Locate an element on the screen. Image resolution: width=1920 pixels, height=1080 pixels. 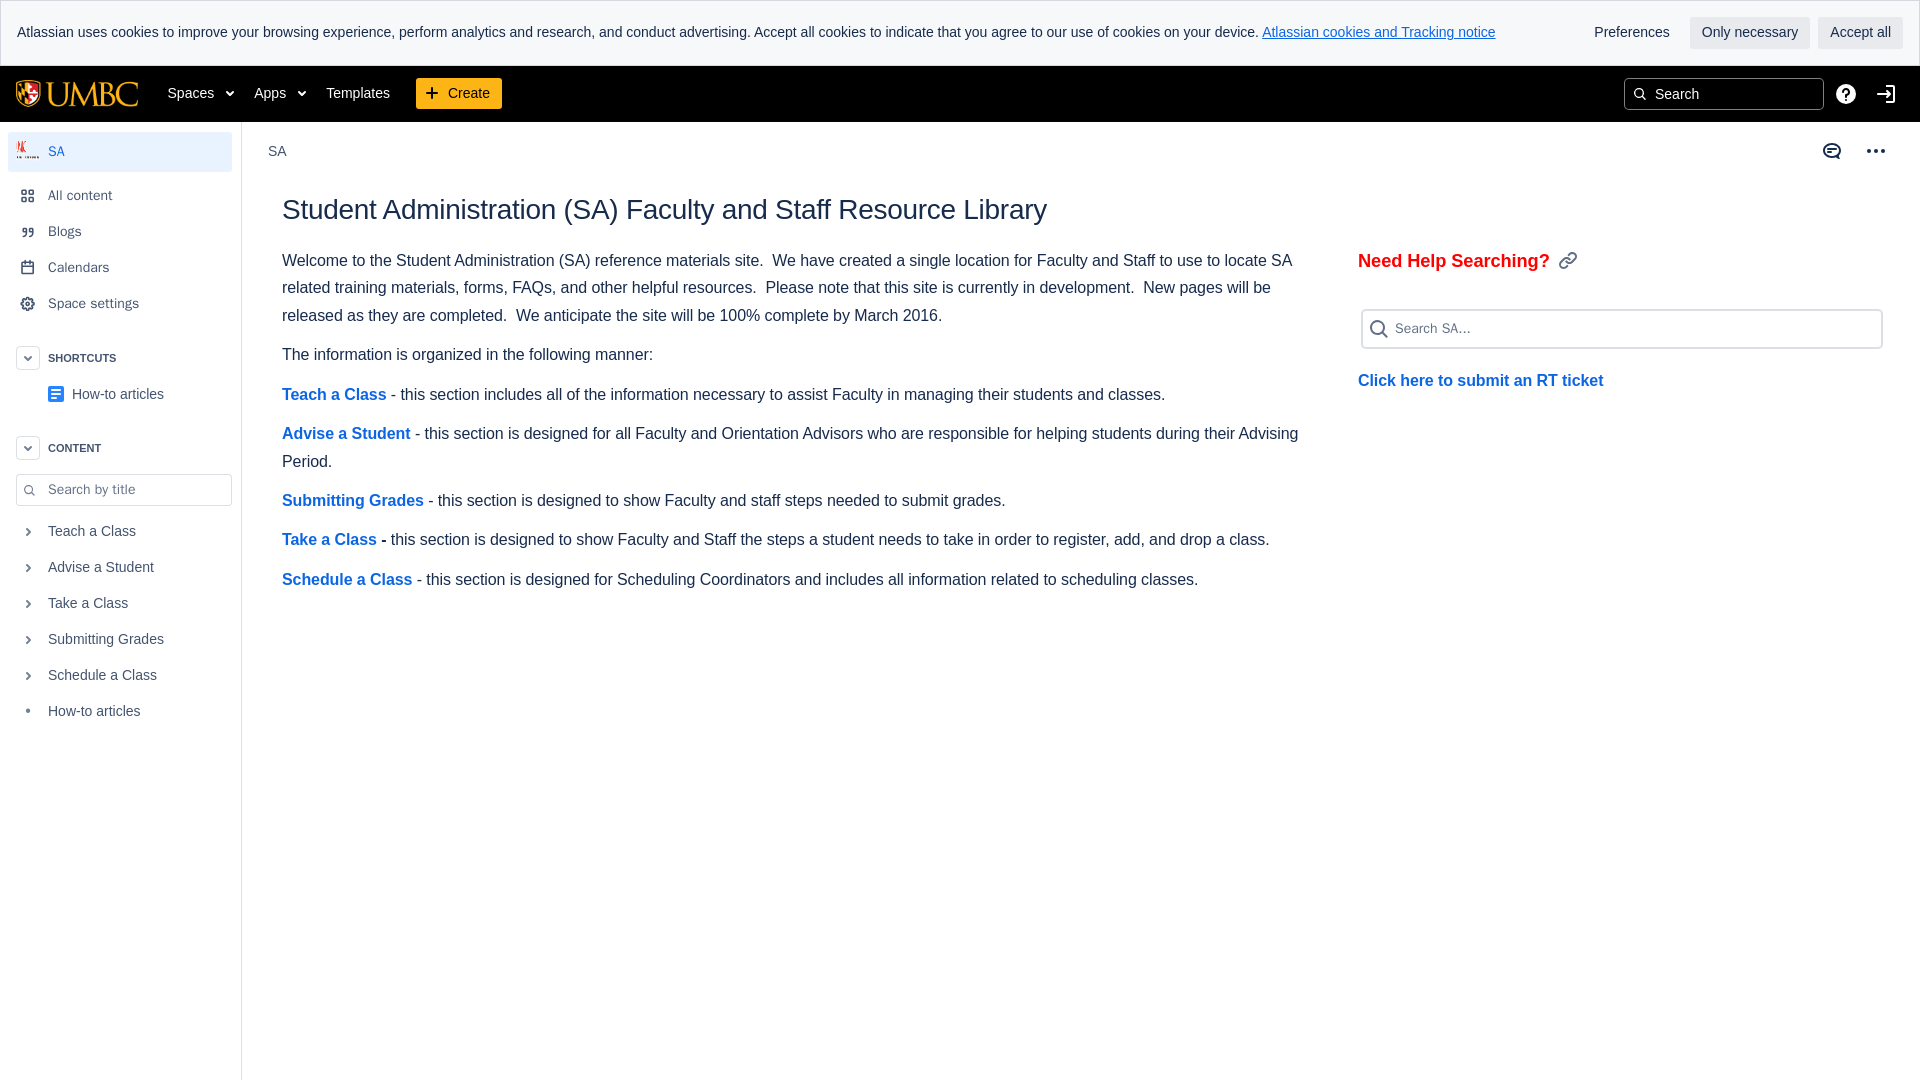
SA is located at coordinates (277, 152).